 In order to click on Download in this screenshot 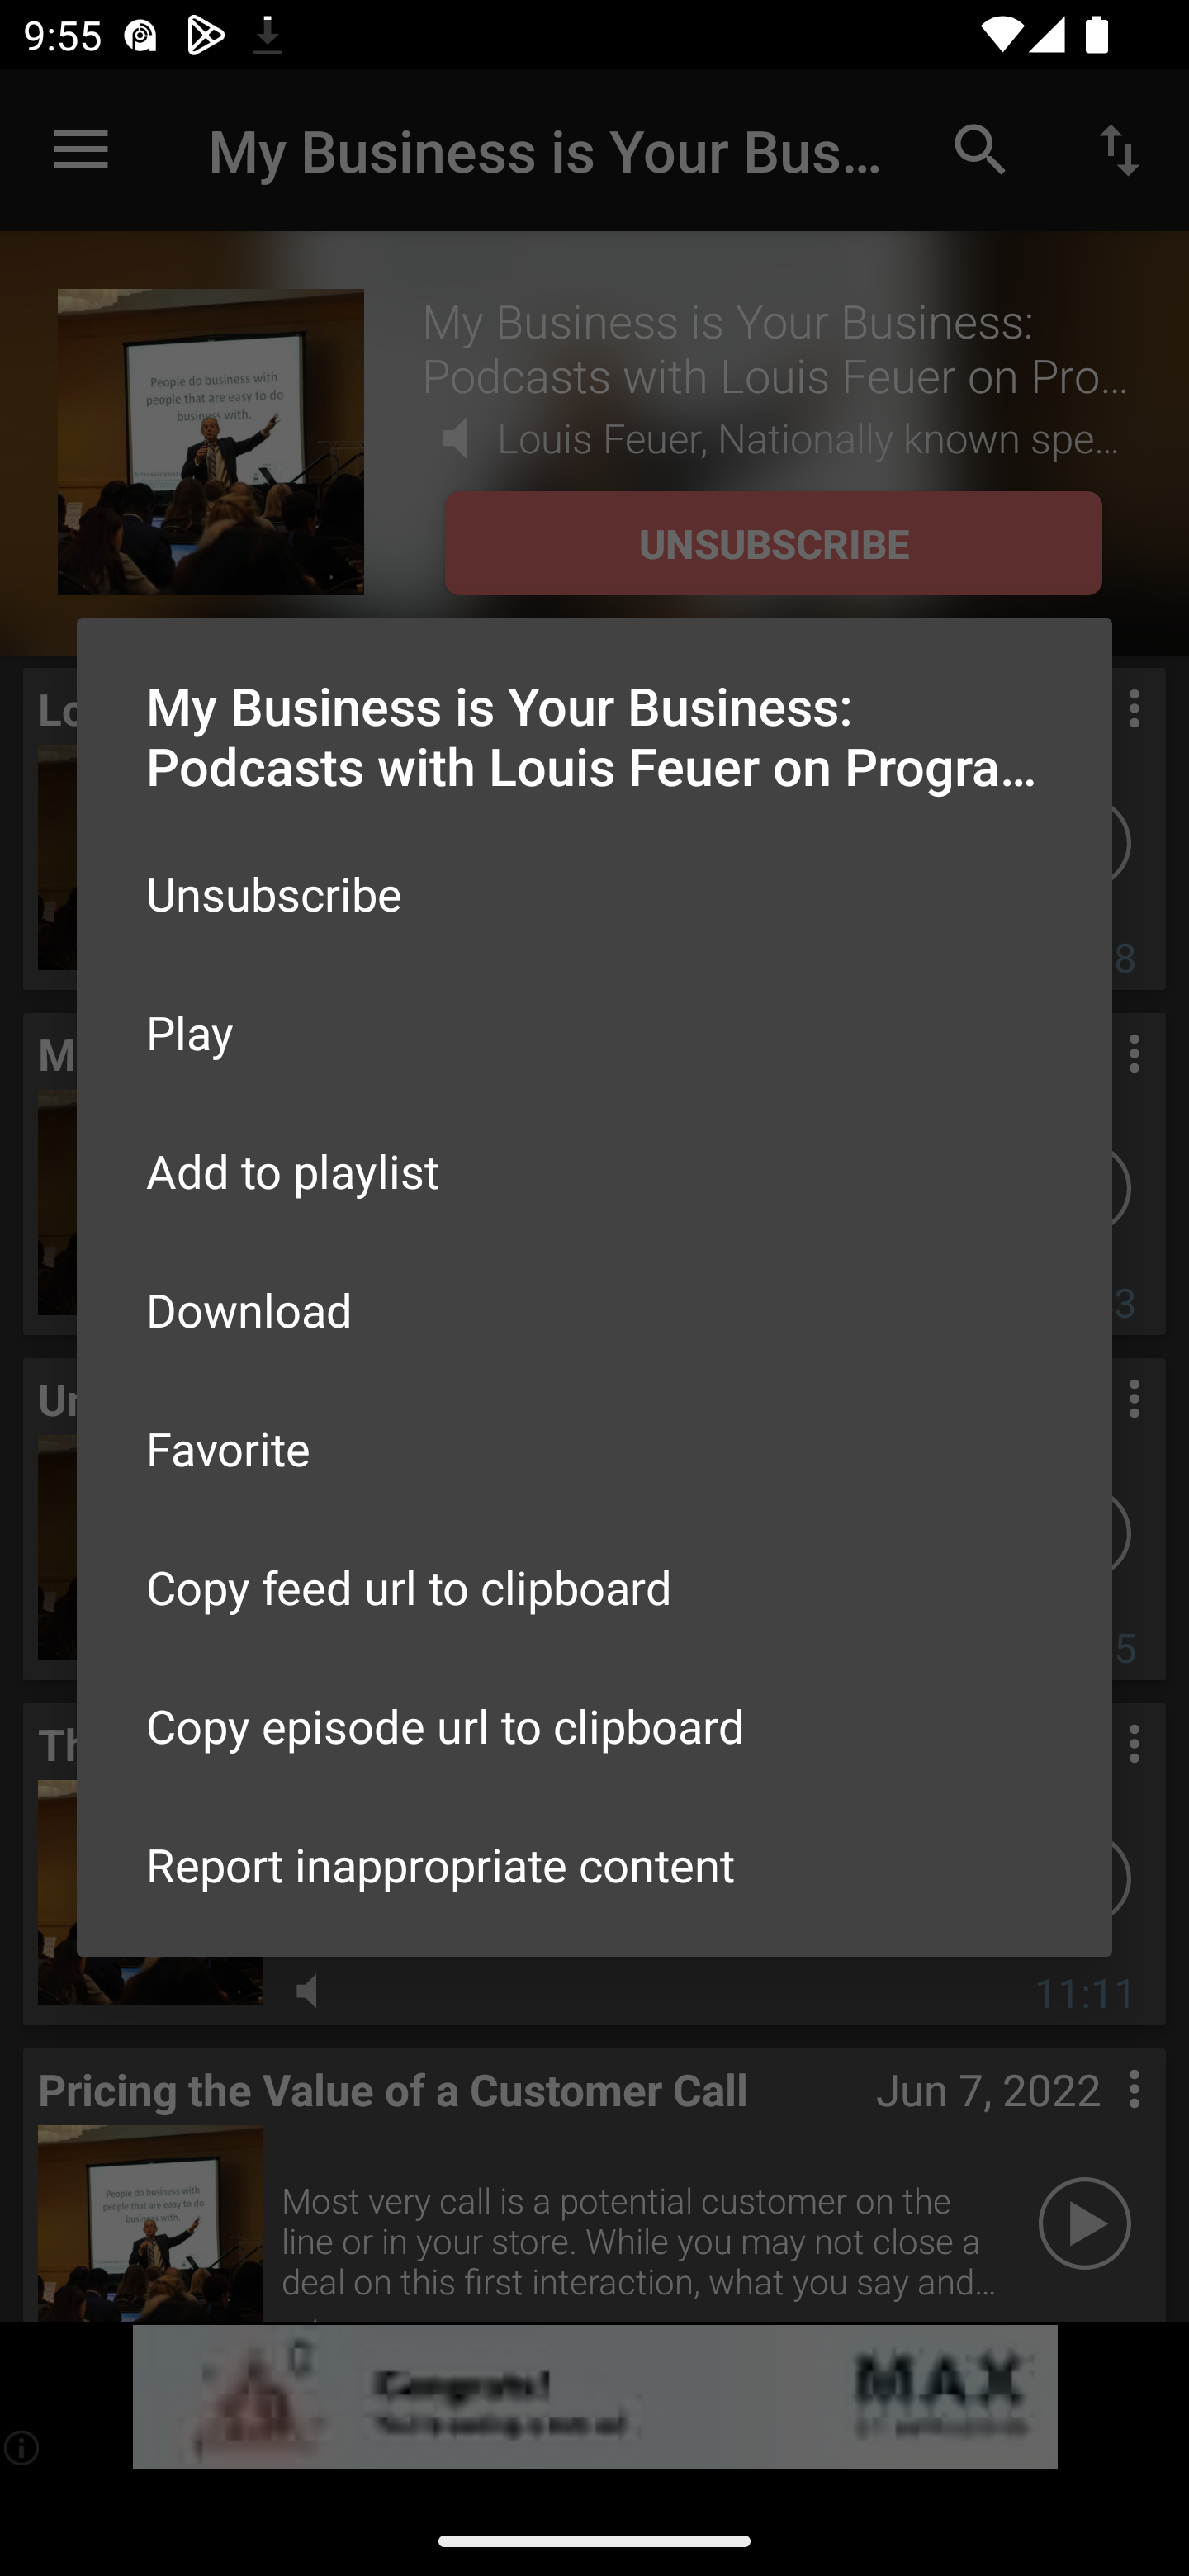, I will do `click(594, 1308)`.